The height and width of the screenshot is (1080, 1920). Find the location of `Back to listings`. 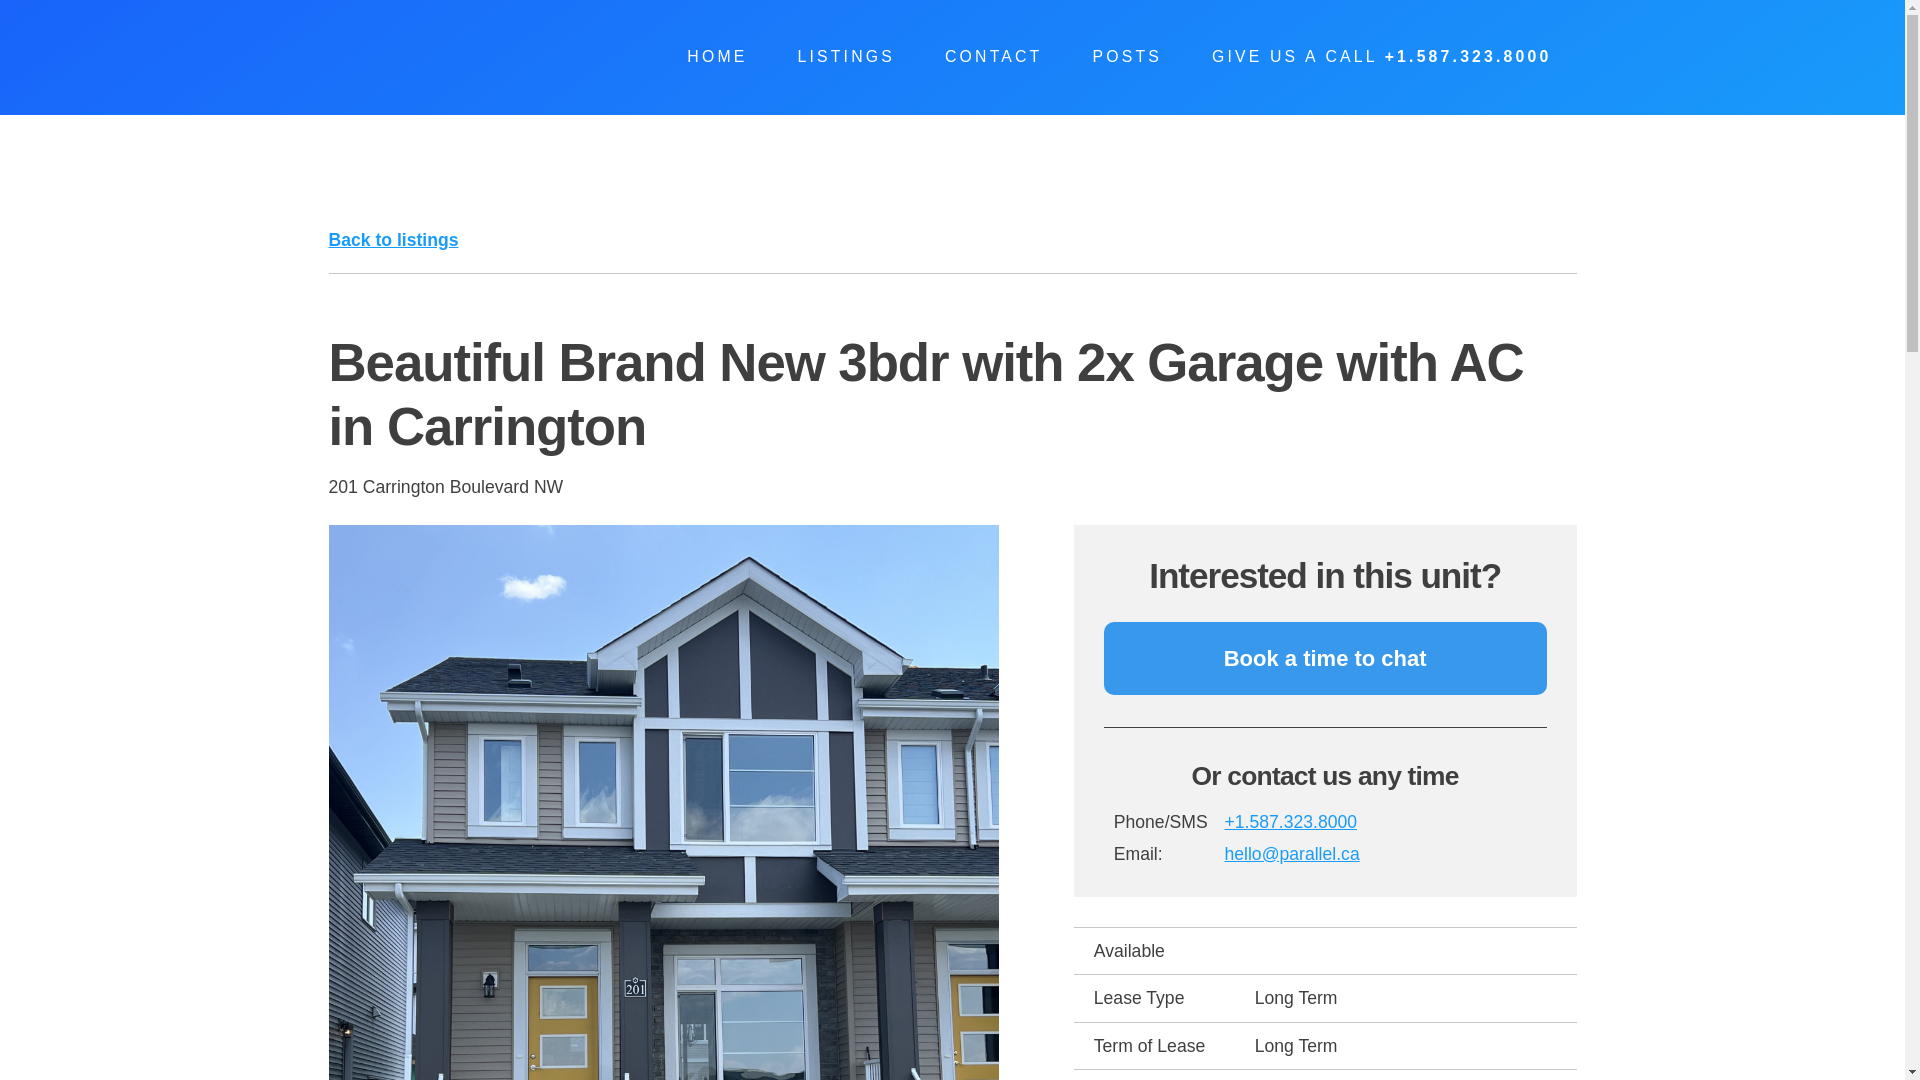

Back to listings is located at coordinates (393, 240).